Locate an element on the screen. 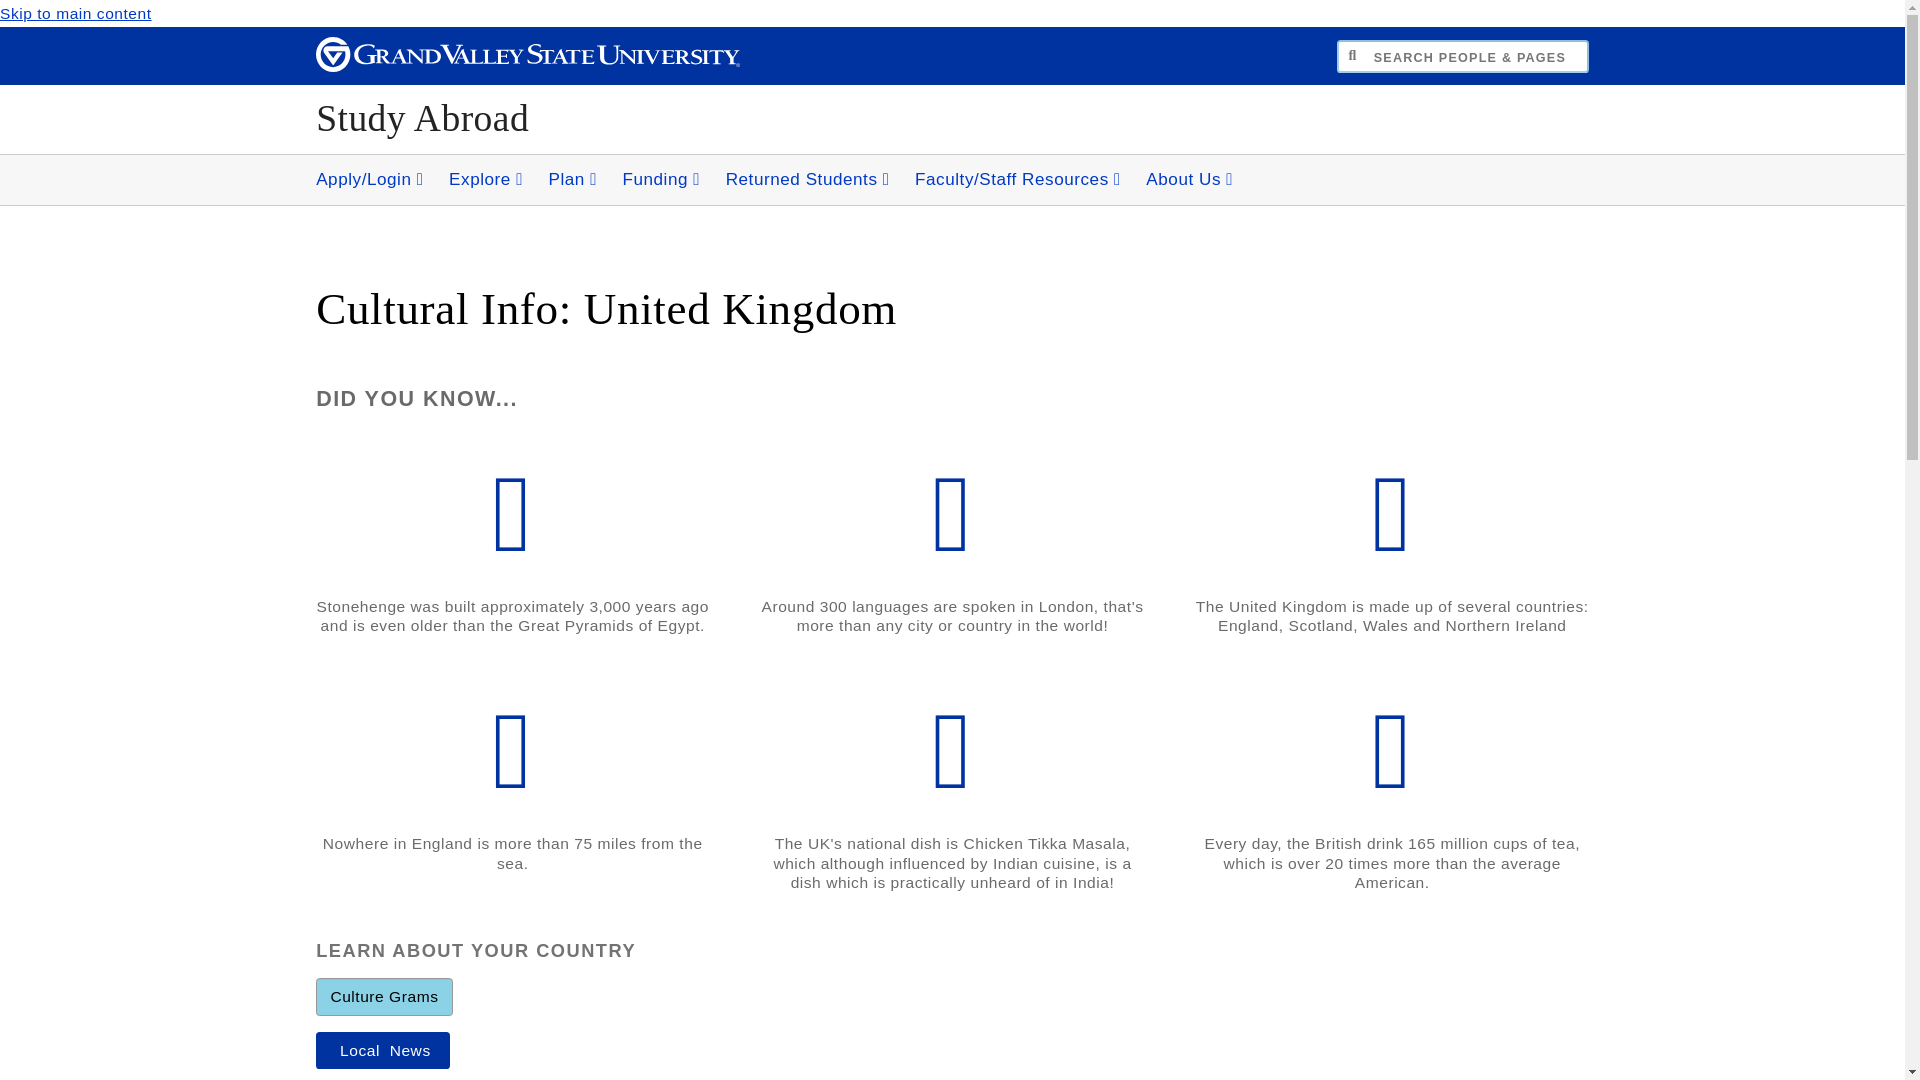 The image size is (1920, 1080). Funding is located at coordinates (661, 180).